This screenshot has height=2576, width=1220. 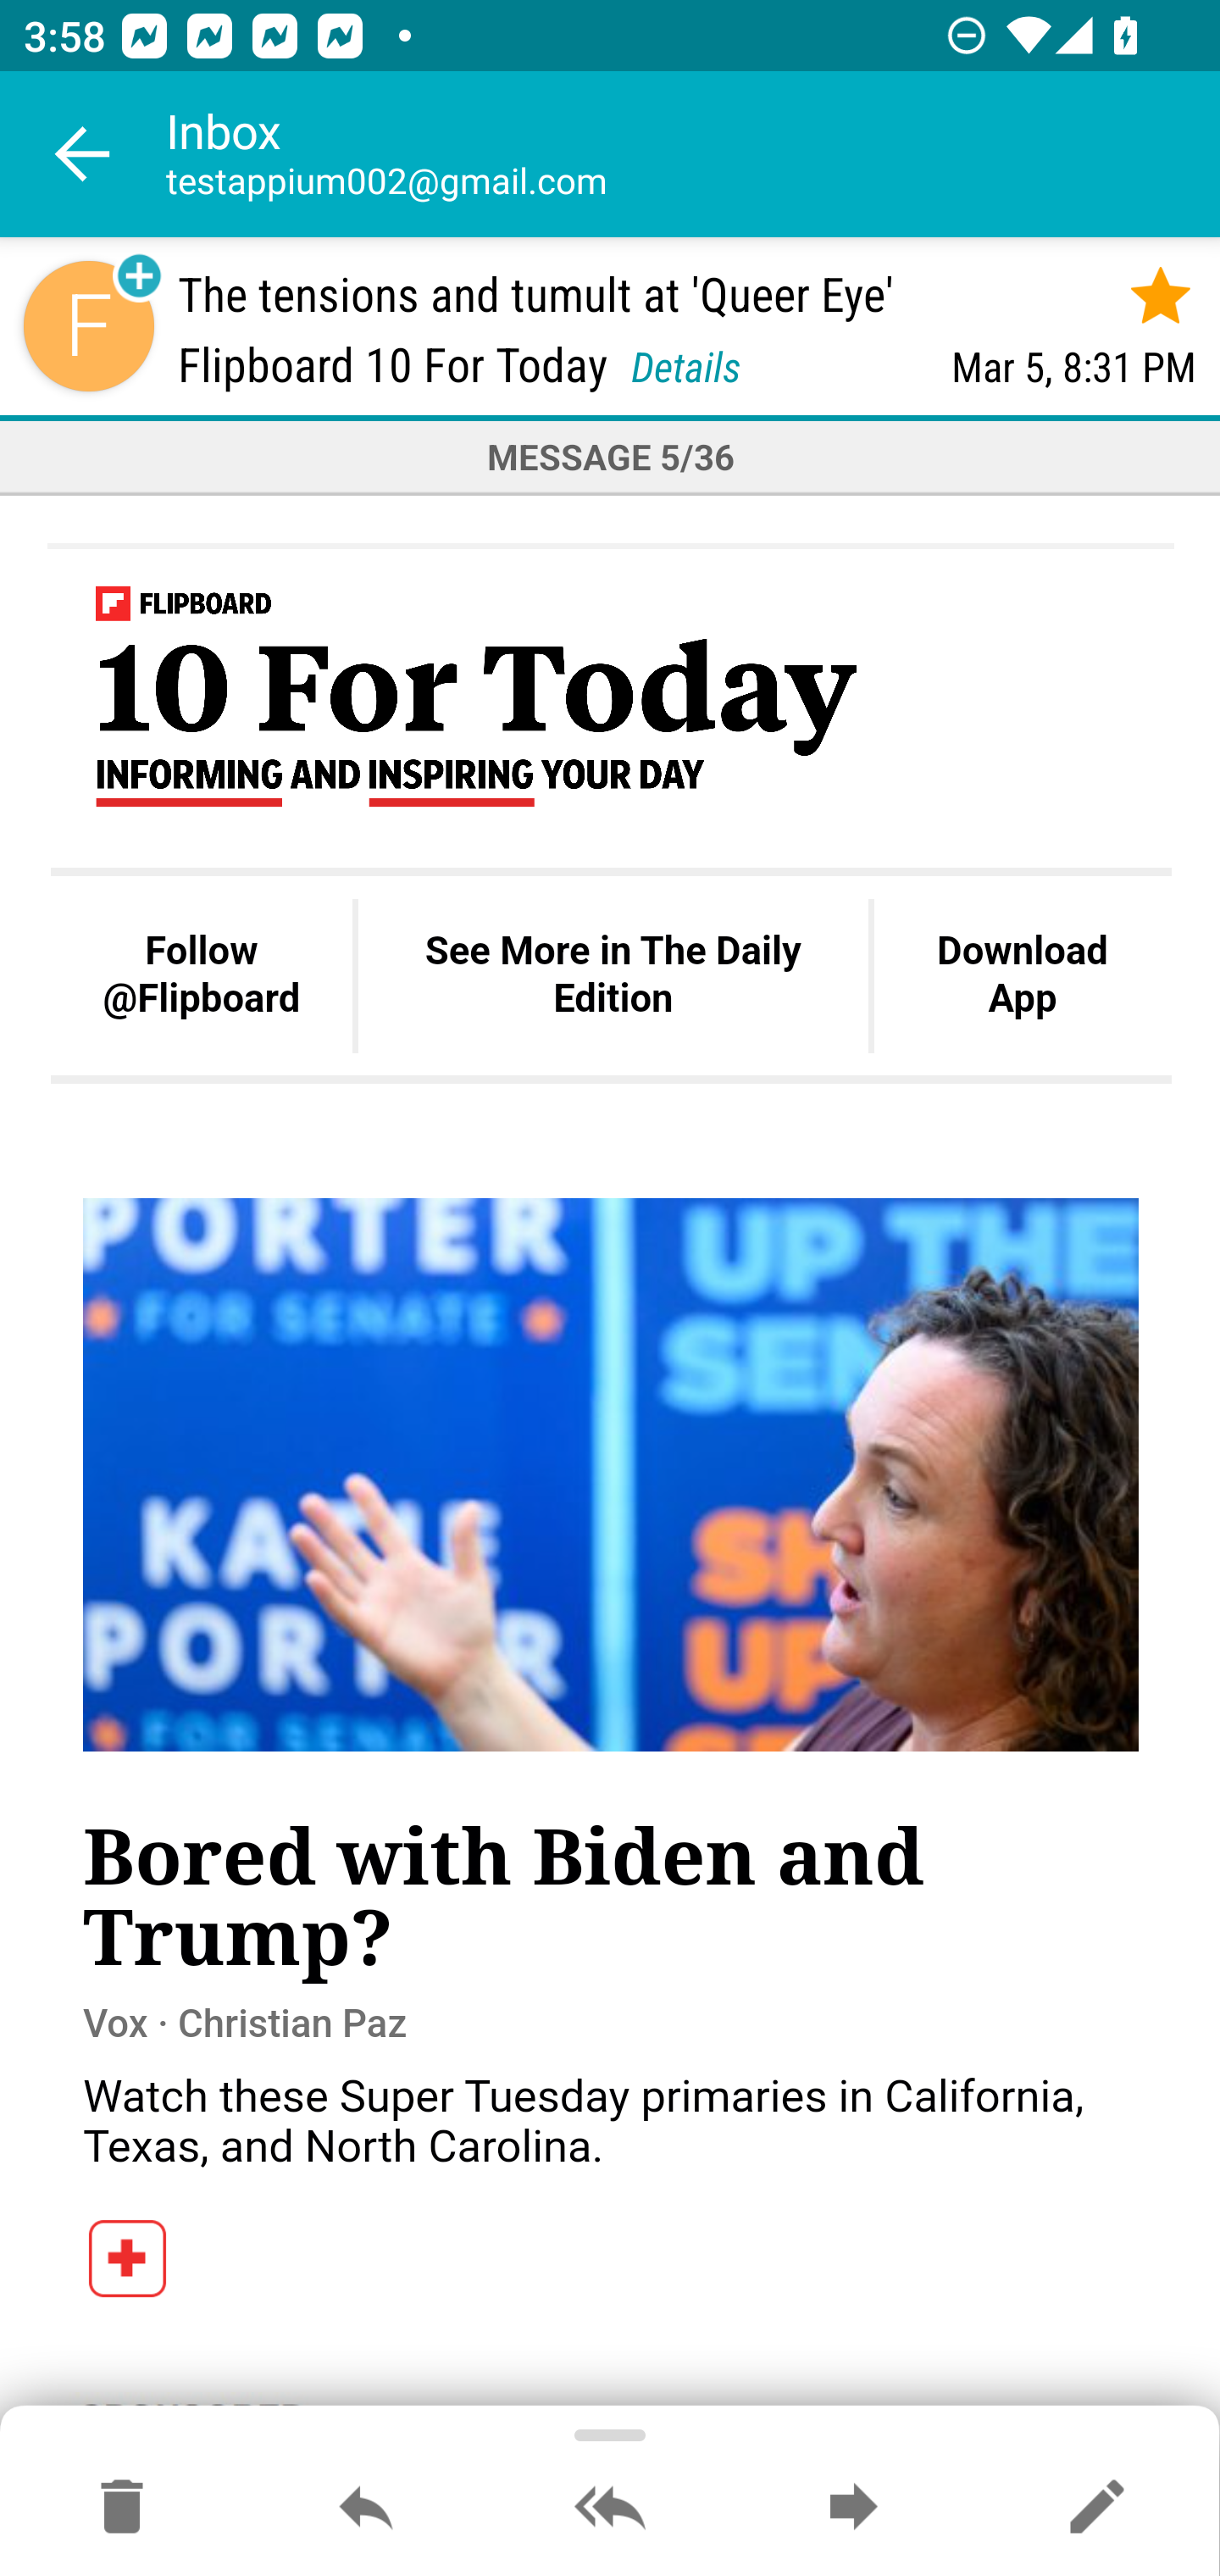 I want to click on Reply, so click(x=366, y=2508).